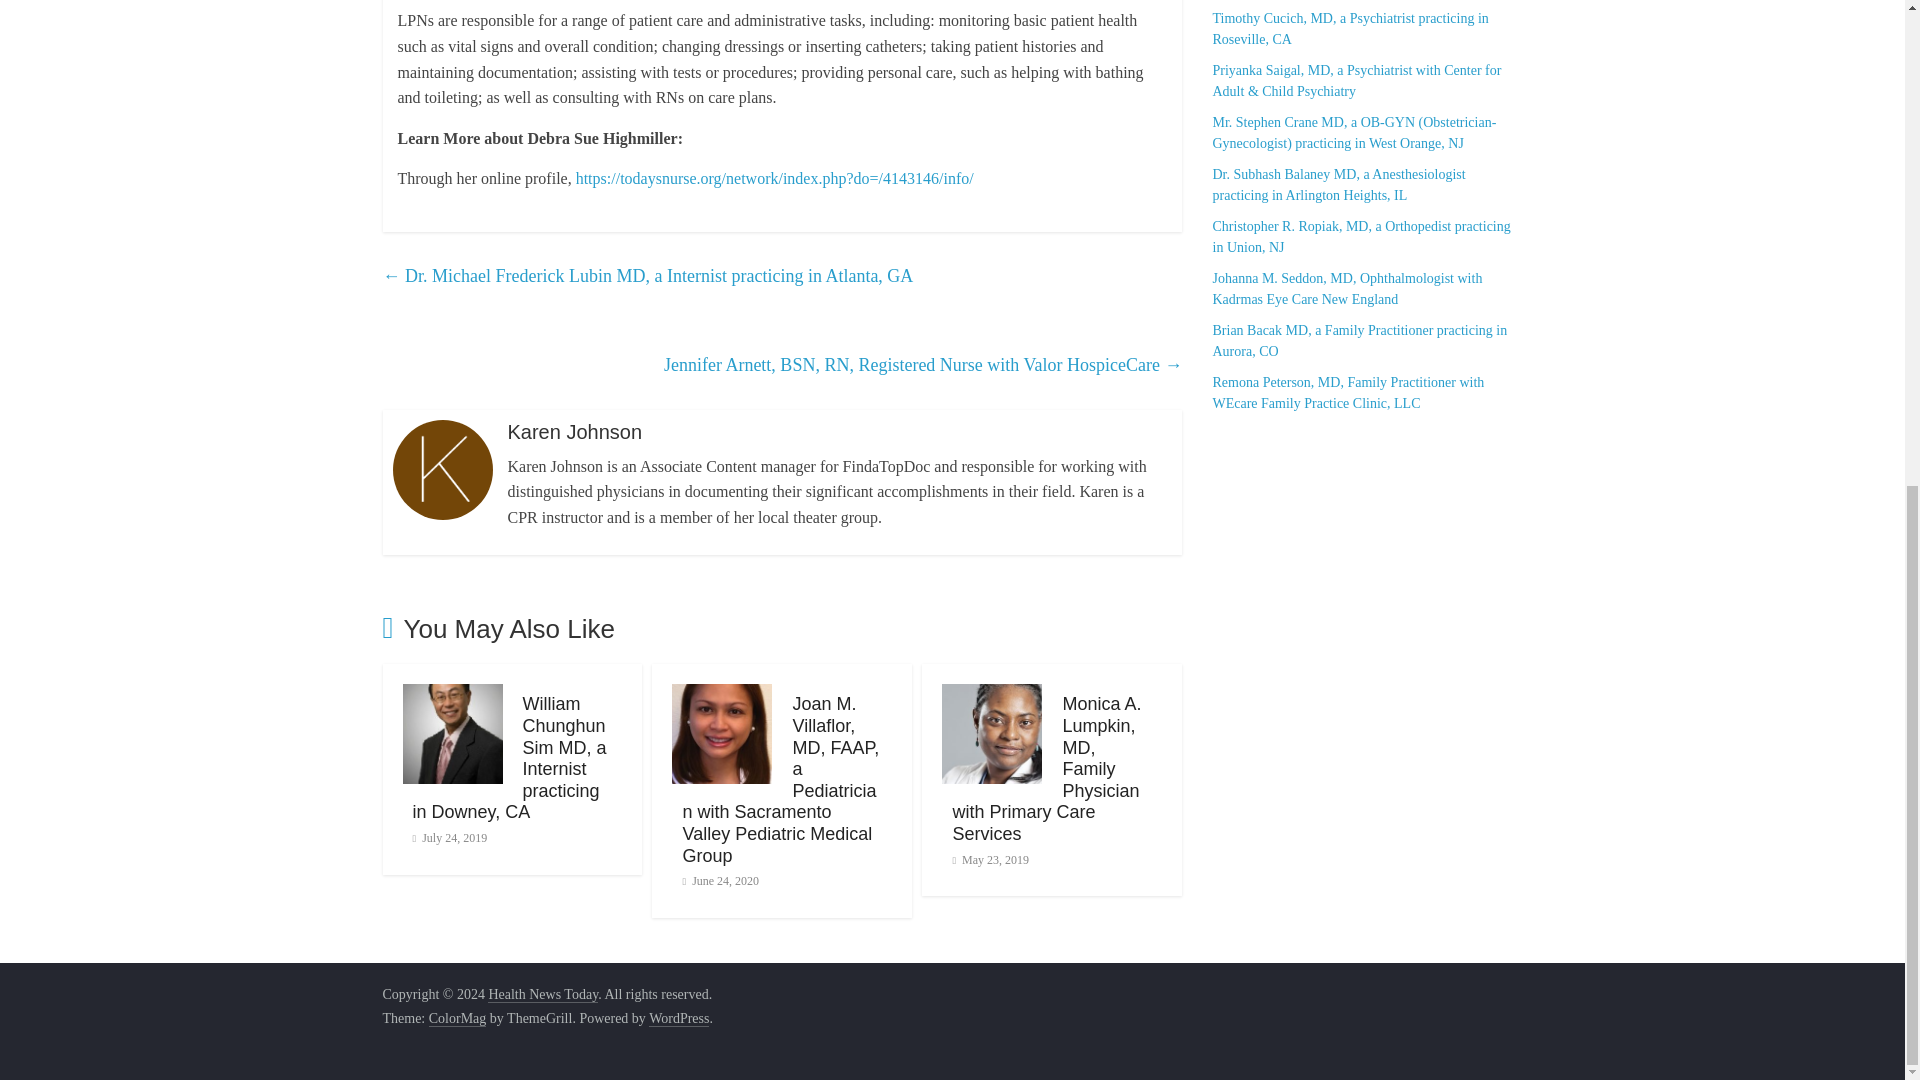 The height and width of the screenshot is (1080, 1920). Describe the element at coordinates (990, 860) in the screenshot. I see `May 23, 2019` at that location.